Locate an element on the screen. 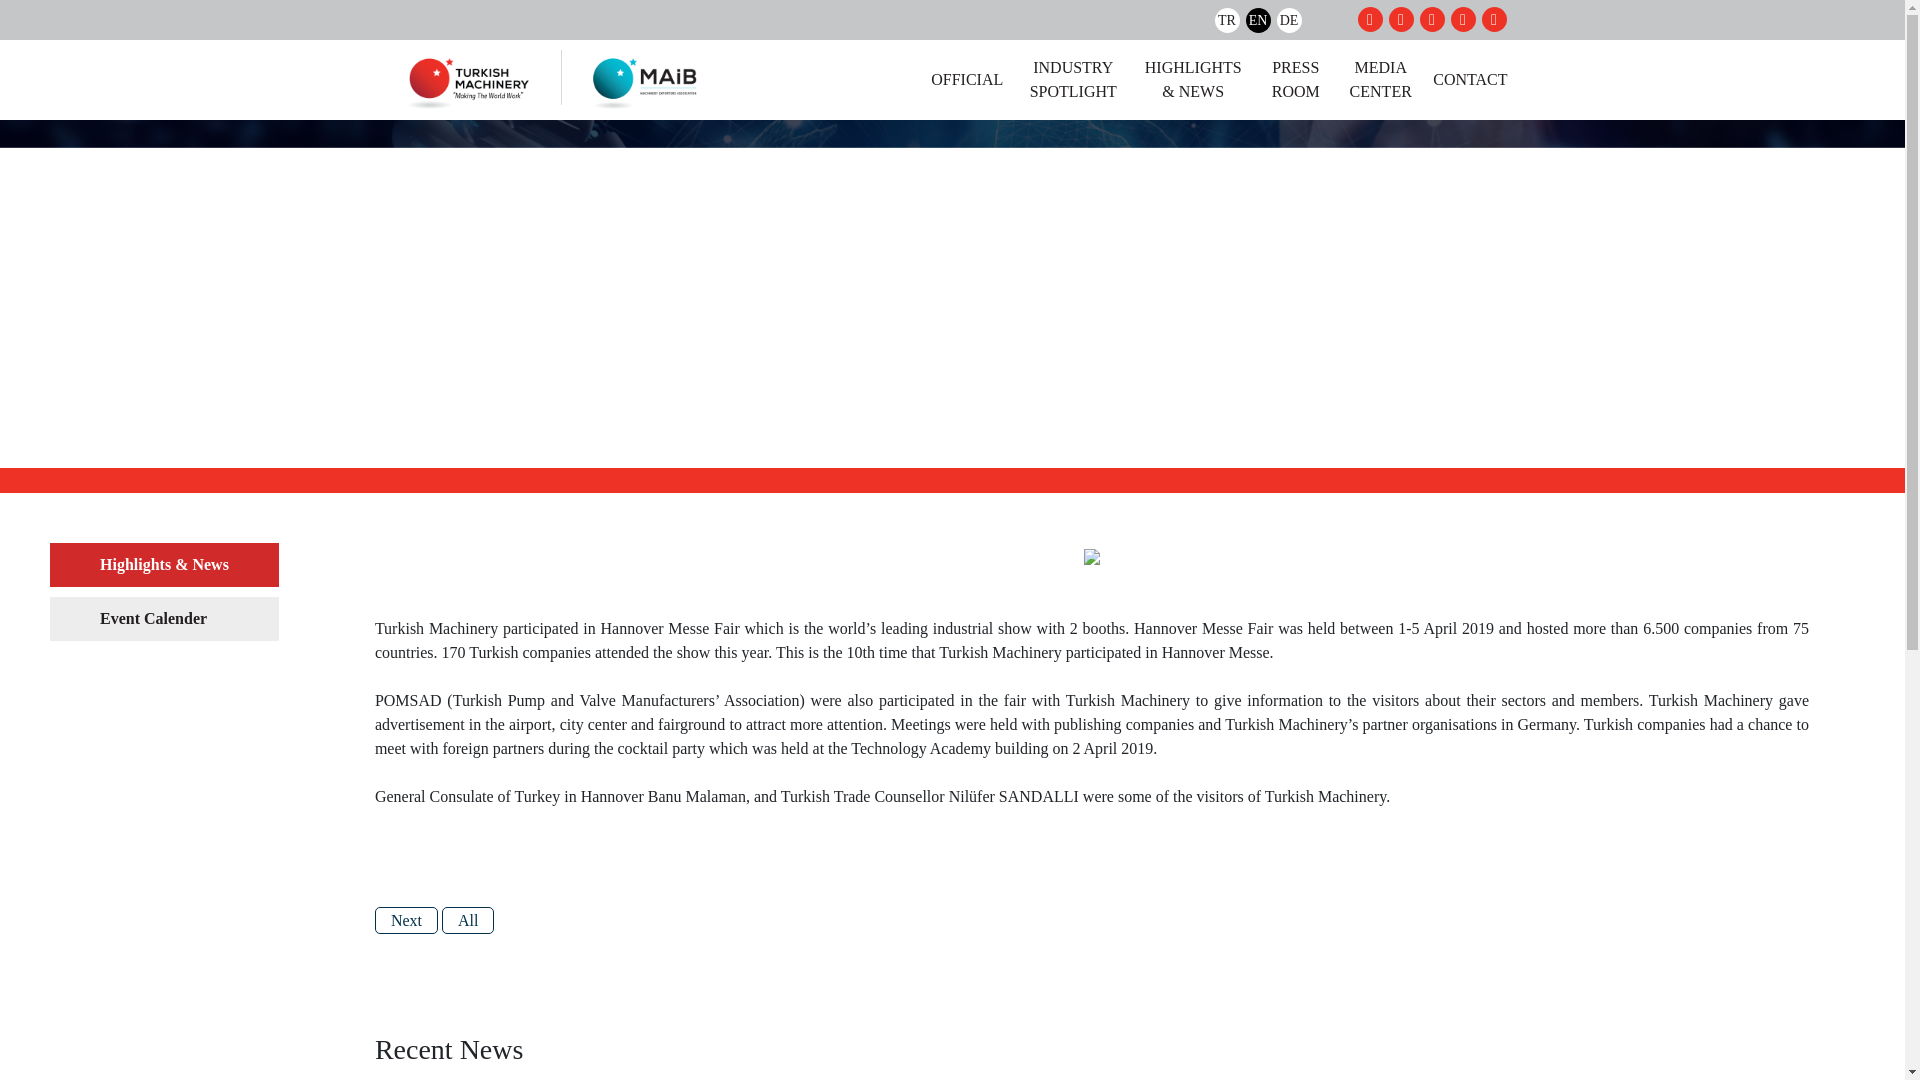 The height and width of the screenshot is (1080, 1920). OFFICIAL is located at coordinates (966, 80).